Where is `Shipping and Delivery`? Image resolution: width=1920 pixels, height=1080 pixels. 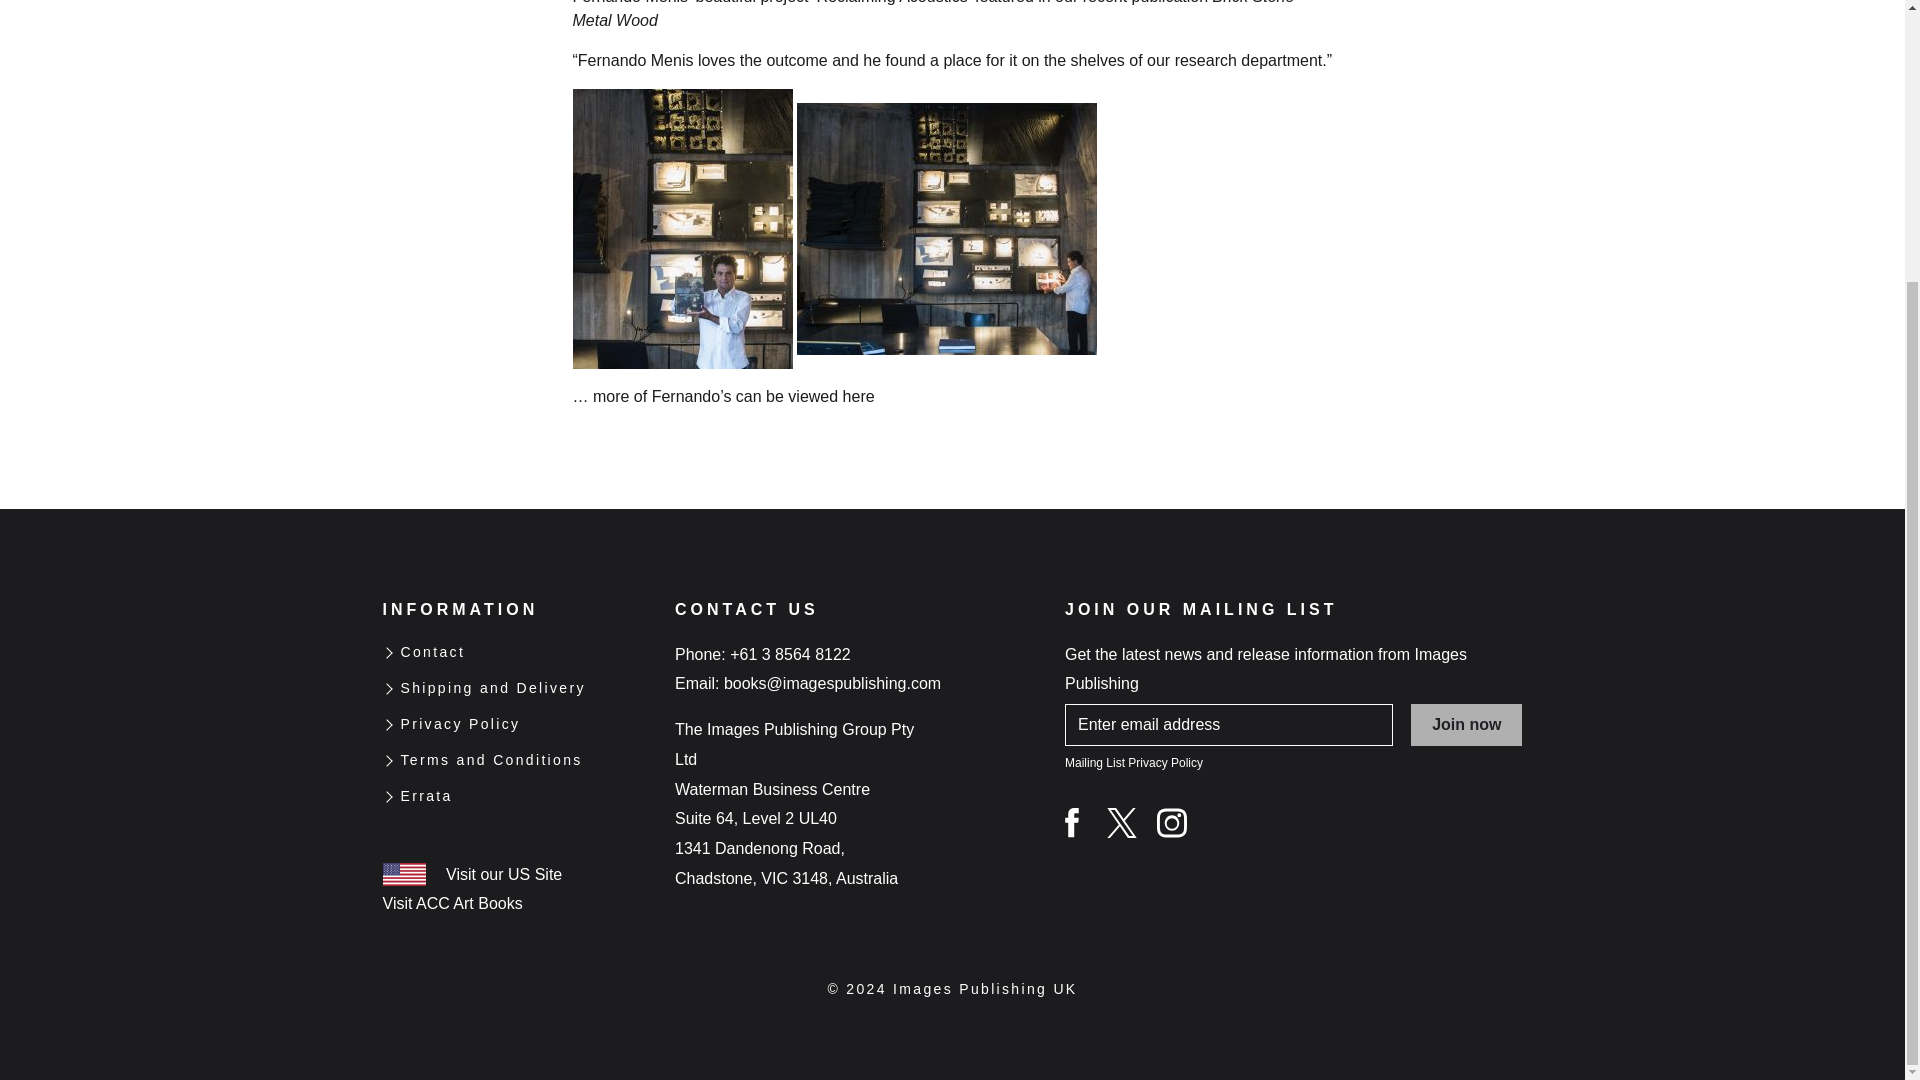
Shipping and Delivery is located at coordinates (492, 689).